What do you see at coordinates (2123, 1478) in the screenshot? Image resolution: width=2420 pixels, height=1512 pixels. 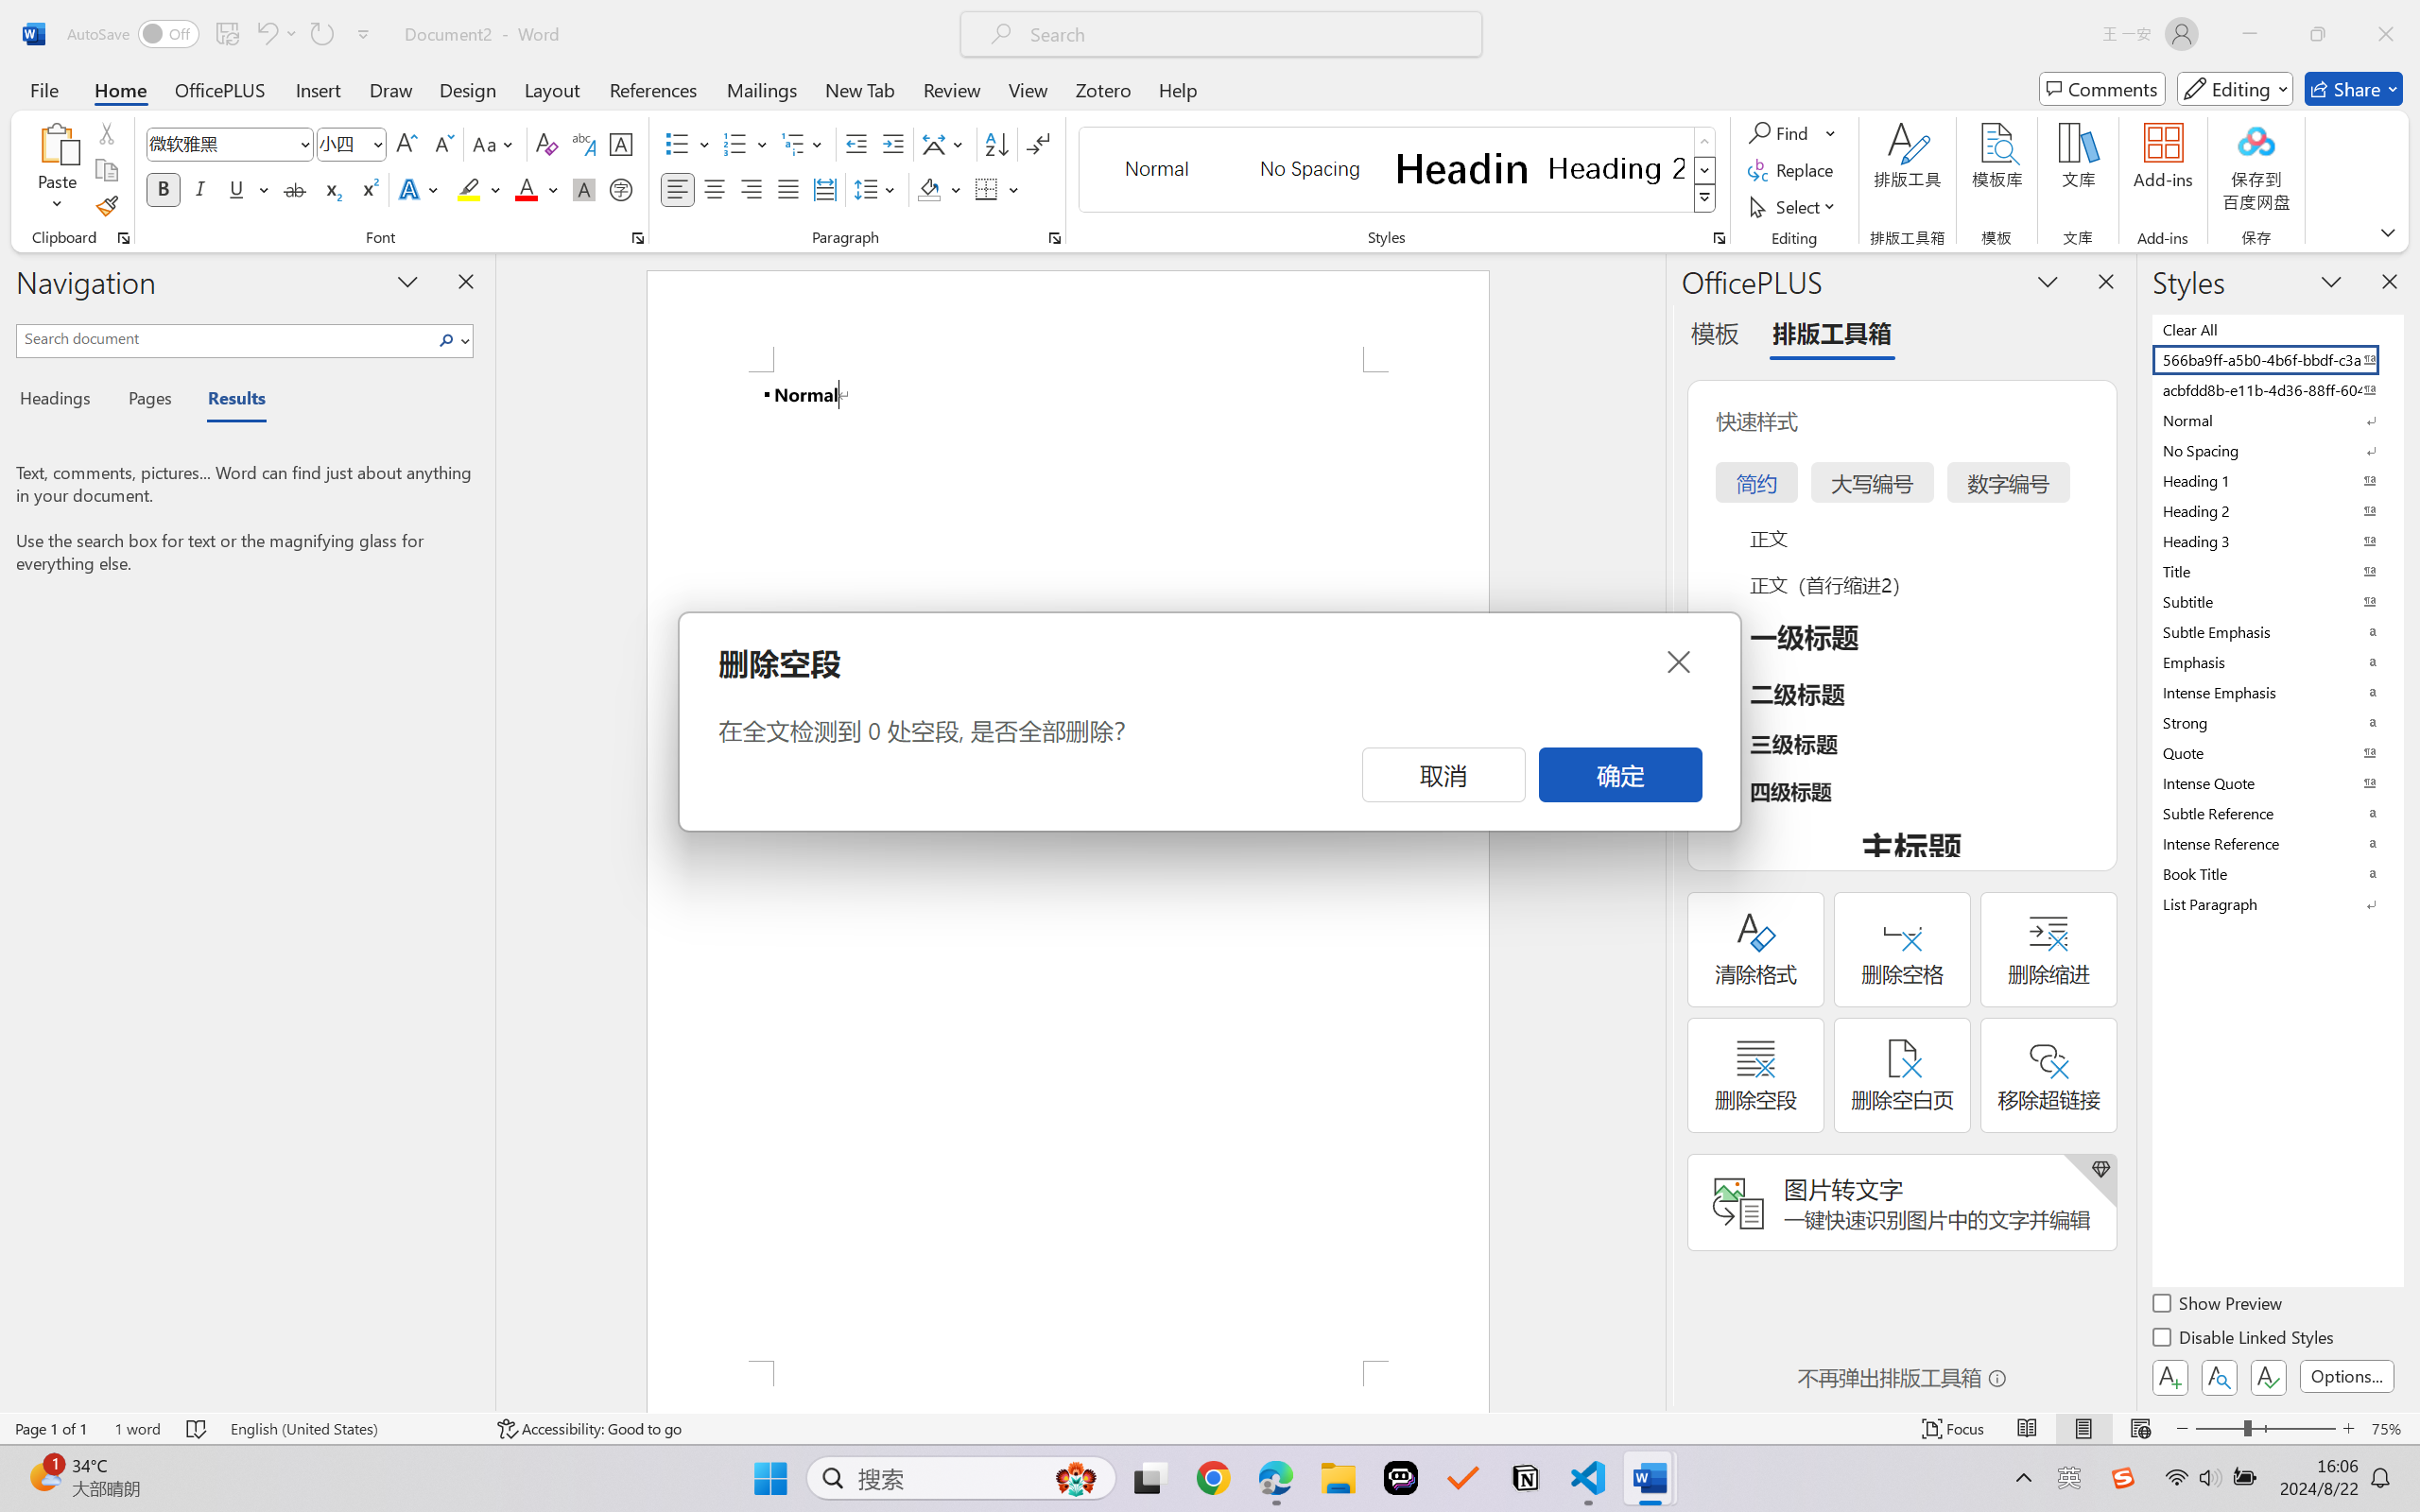 I see `Class: Image` at bounding box center [2123, 1478].